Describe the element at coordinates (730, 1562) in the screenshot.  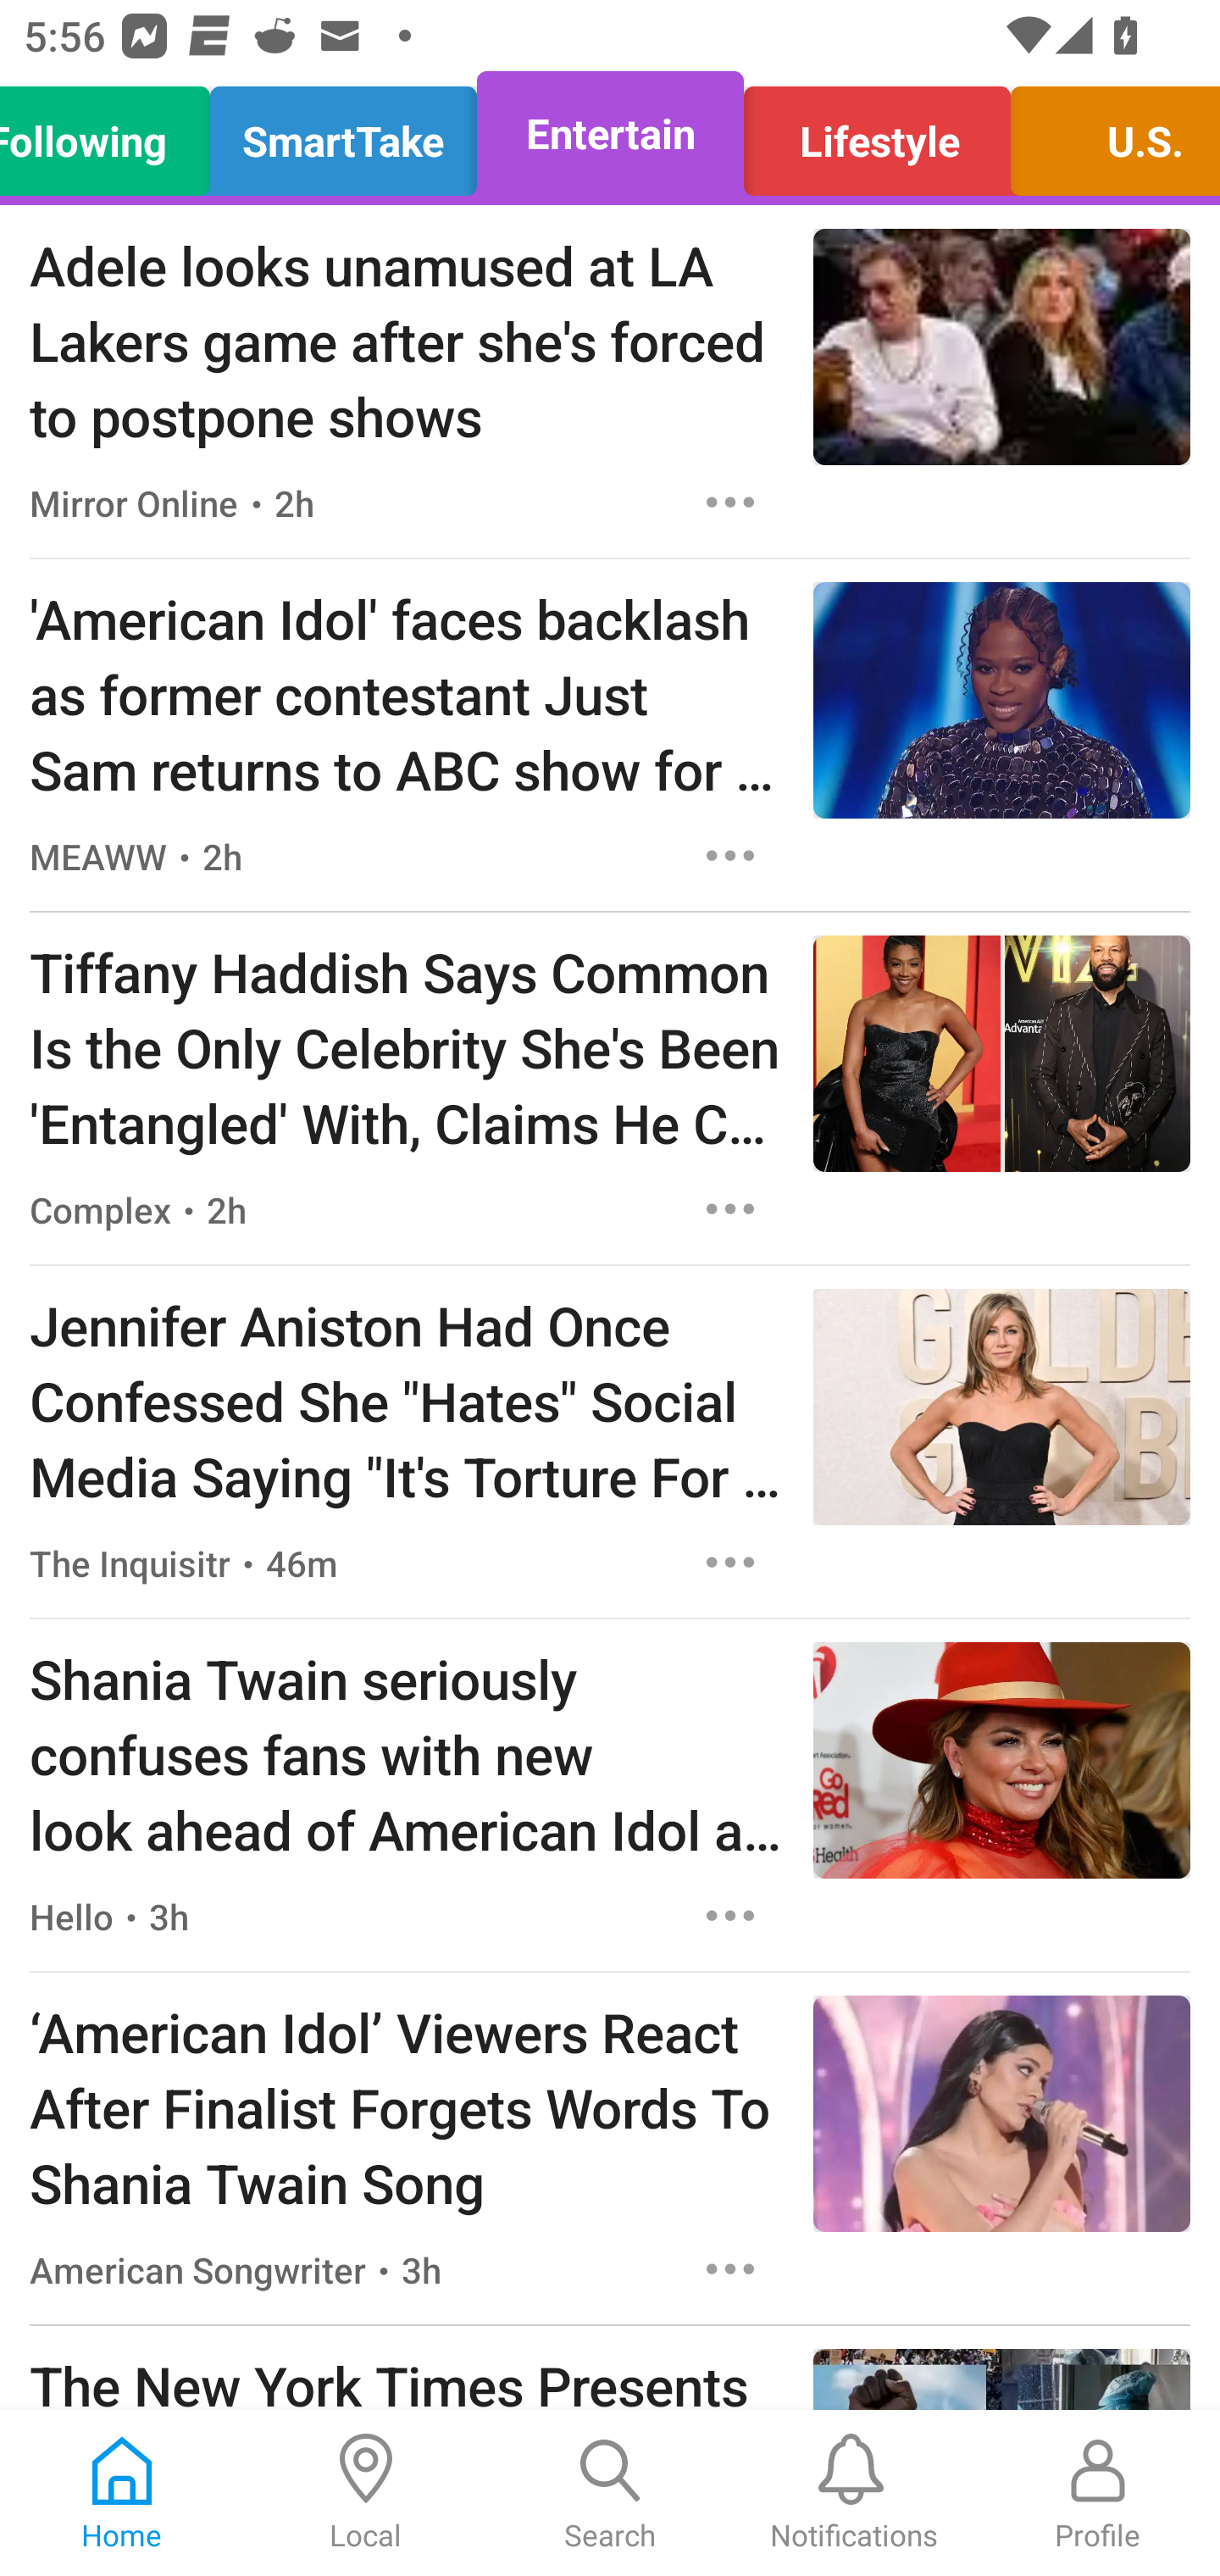
I see `Options` at that location.